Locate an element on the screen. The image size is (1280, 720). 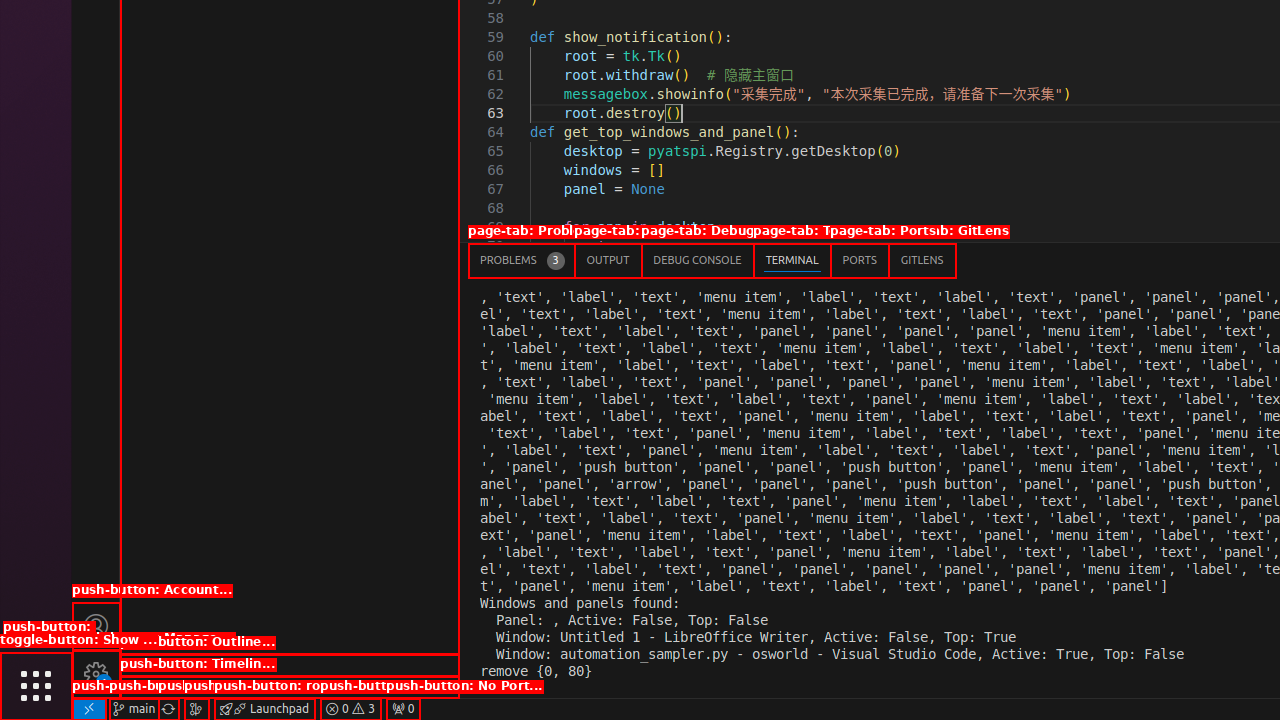
OSWorld (Git) - Synchronize Changes is located at coordinates (168, 709).